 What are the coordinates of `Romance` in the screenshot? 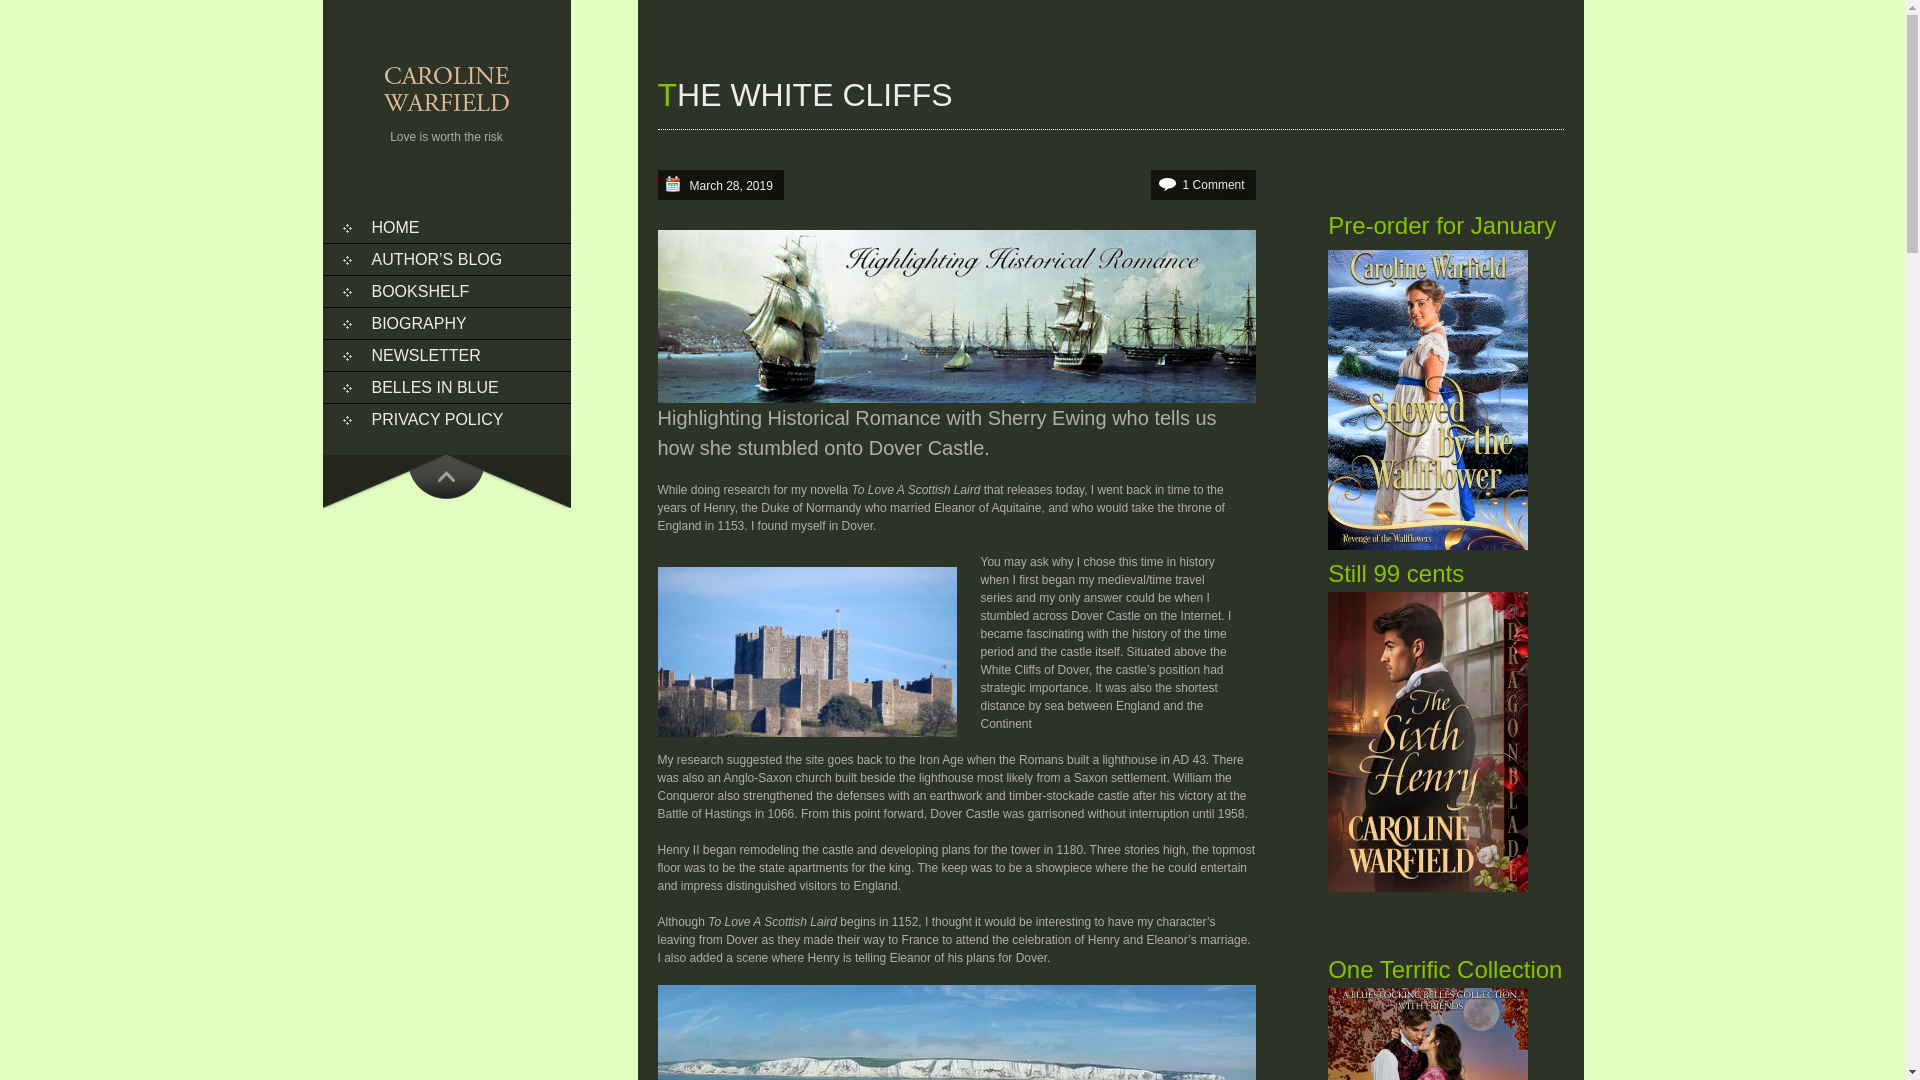 It's located at (956, 1032).